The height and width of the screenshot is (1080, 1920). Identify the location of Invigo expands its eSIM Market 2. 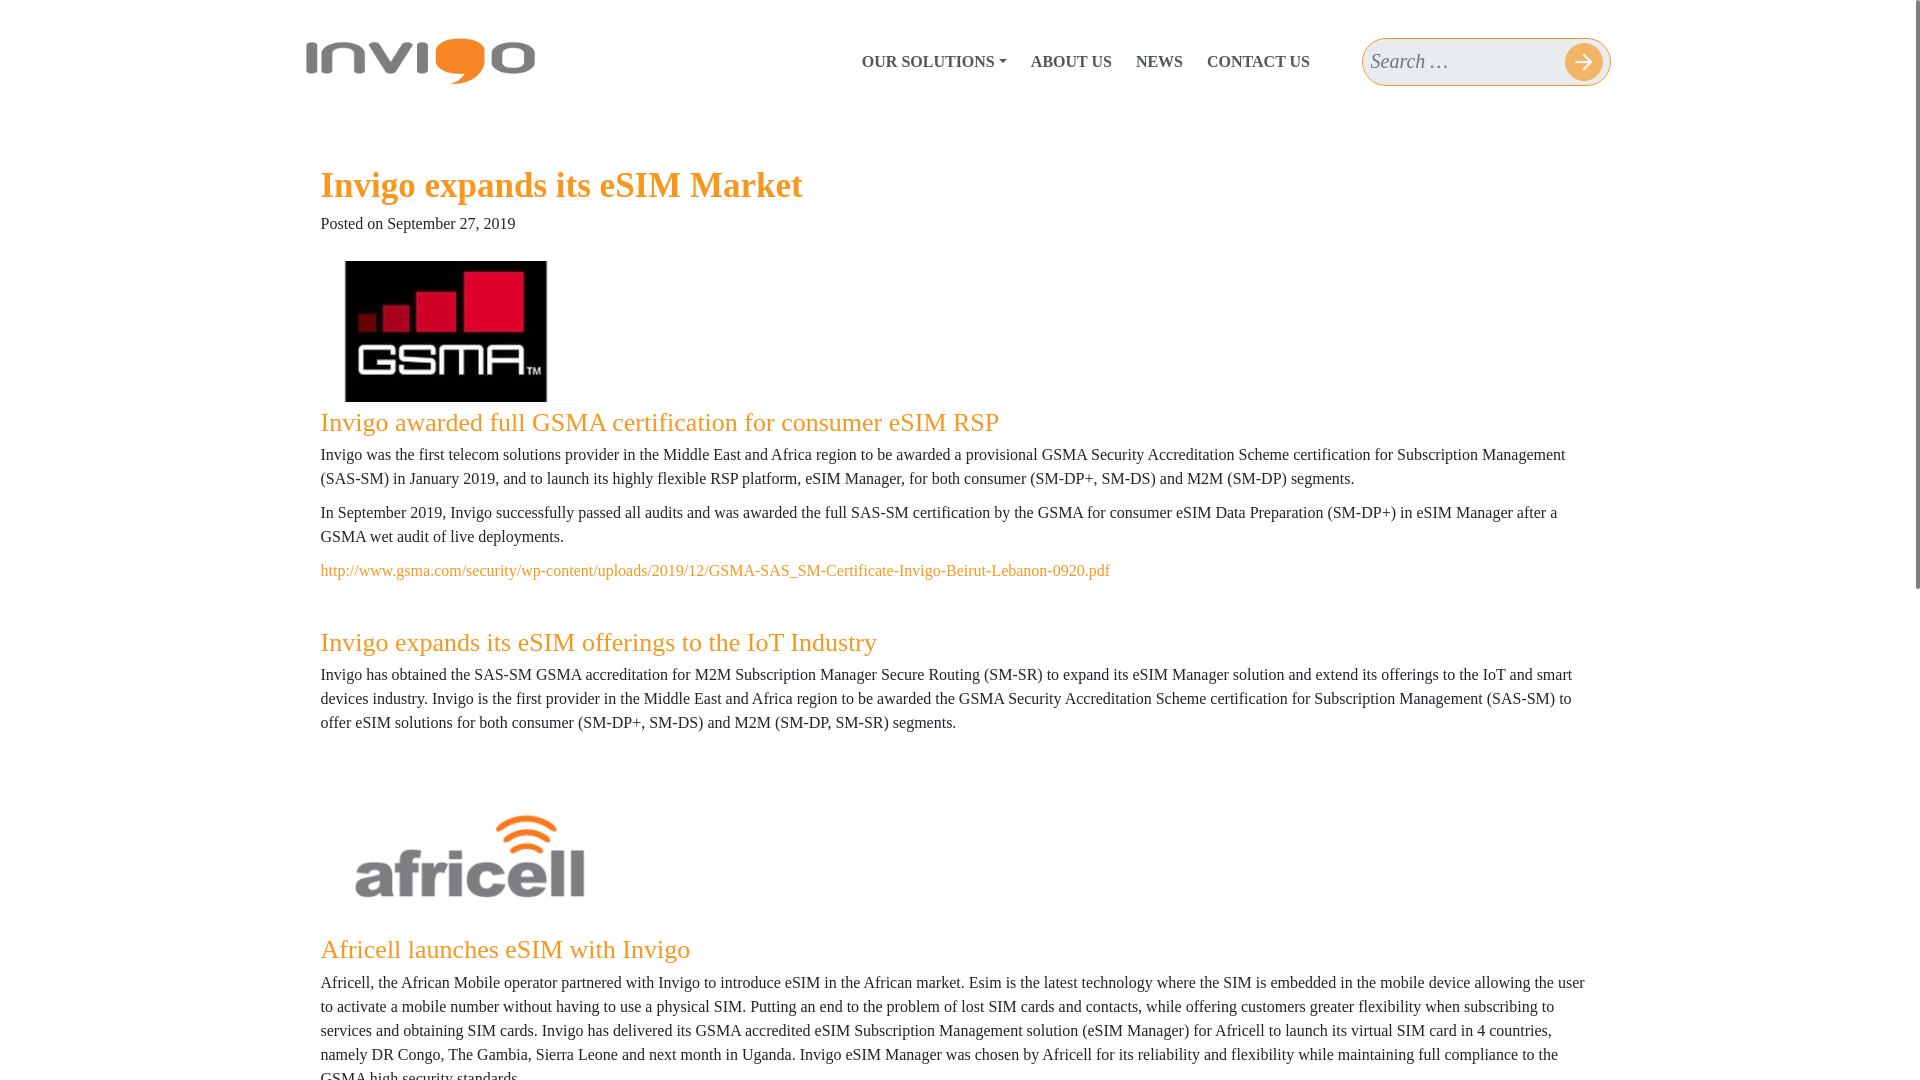
(470, 853).